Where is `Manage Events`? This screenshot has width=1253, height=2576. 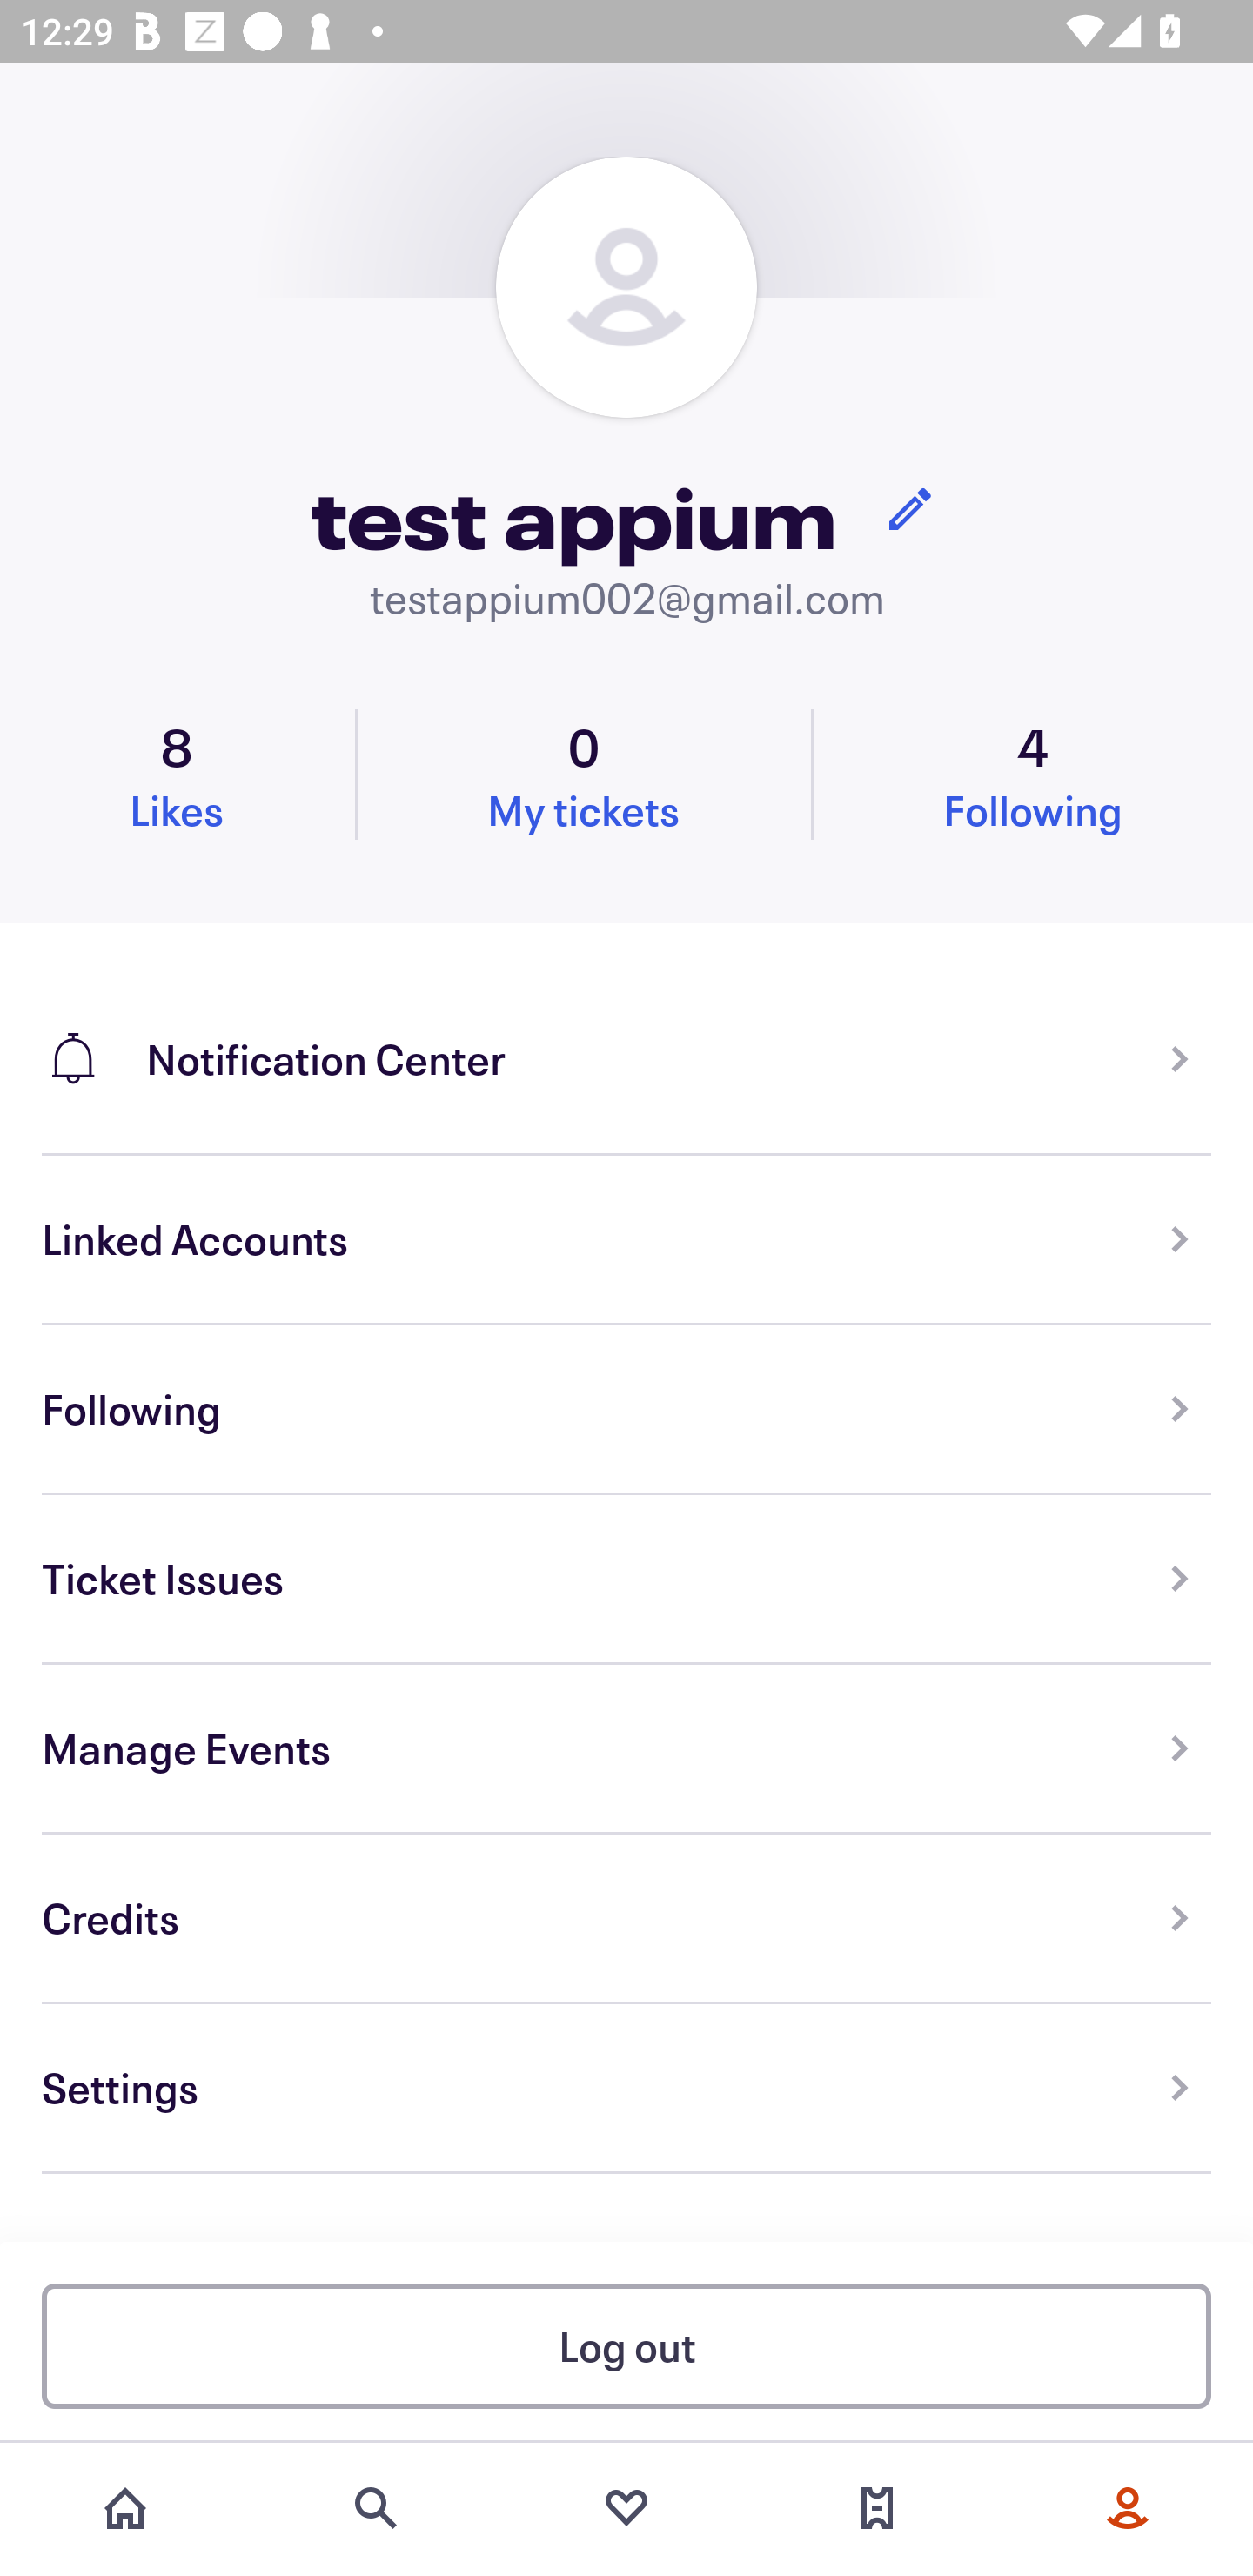
Manage Events is located at coordinates (626, 1749).